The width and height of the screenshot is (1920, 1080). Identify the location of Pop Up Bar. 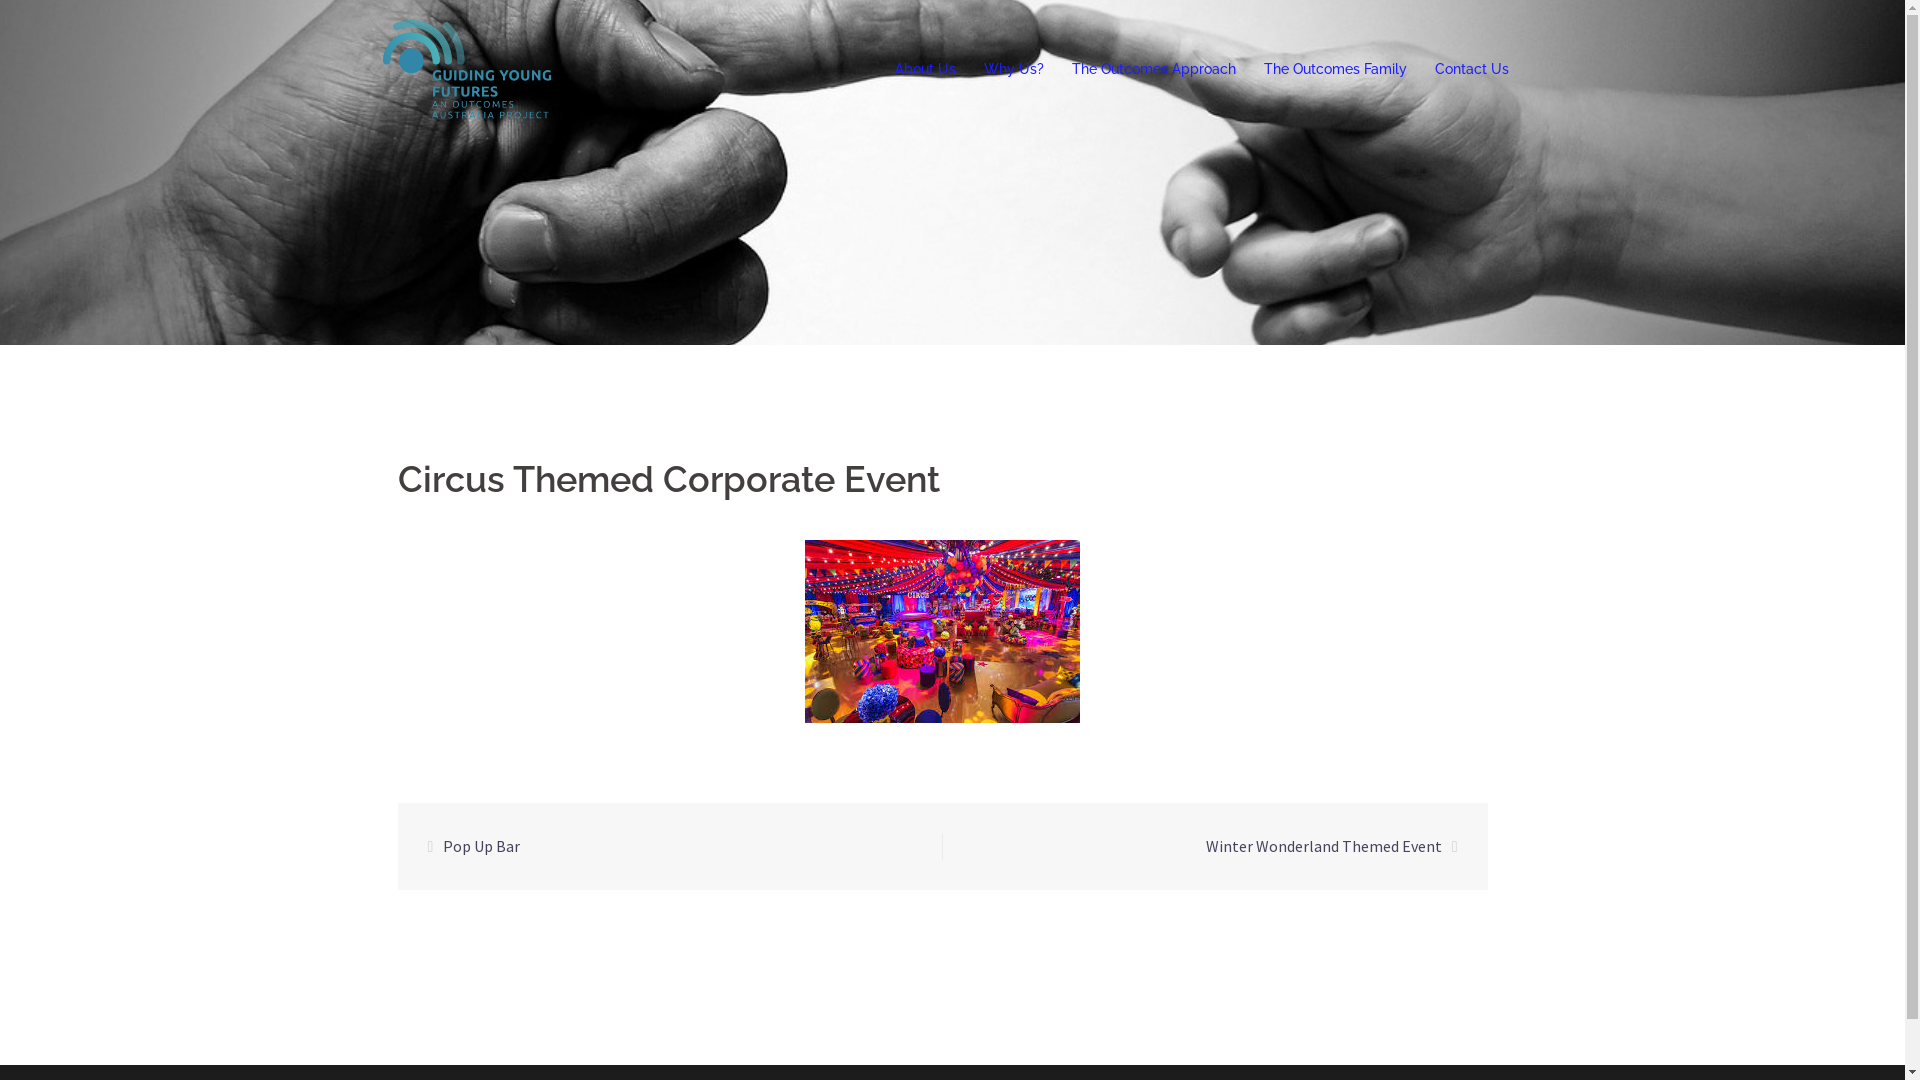
(482, 846).